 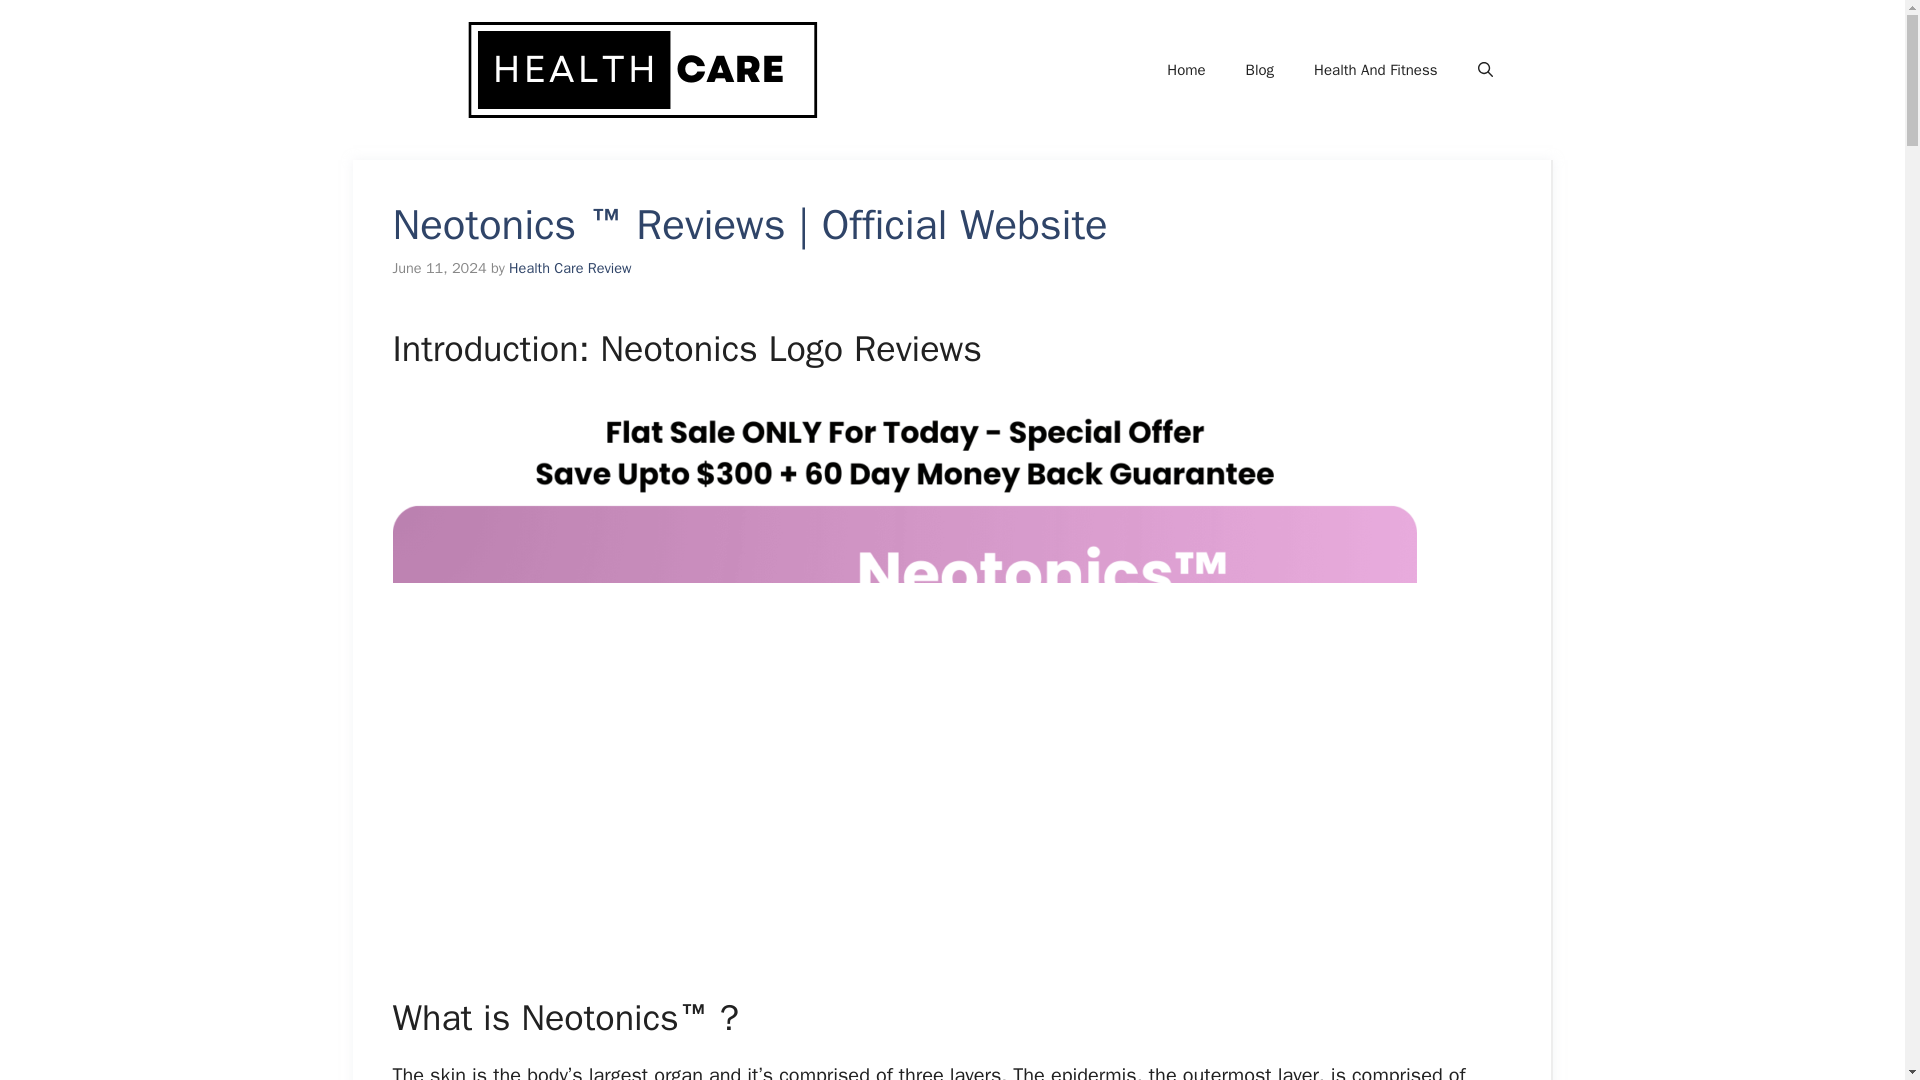 I want to click on Home, so click(x=1185, y=70).